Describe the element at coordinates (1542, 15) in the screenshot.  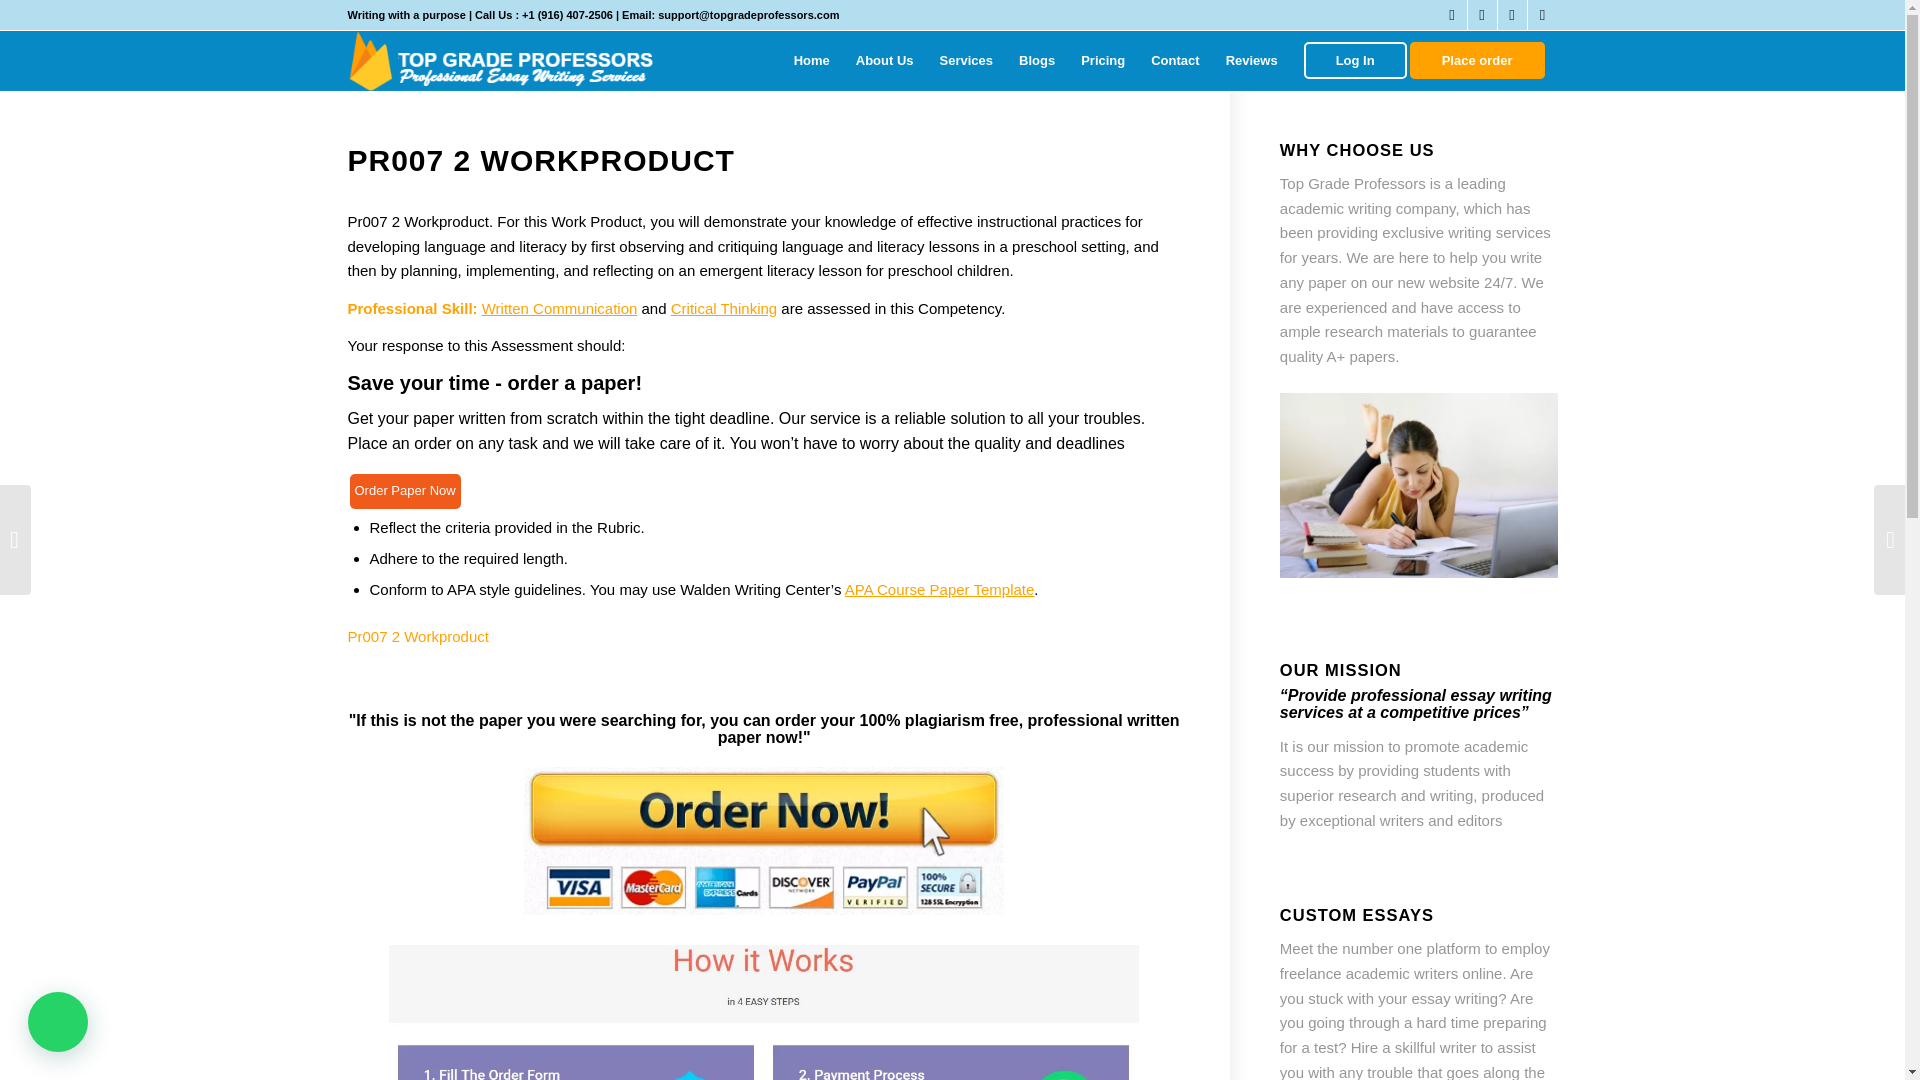
I see `WhatsApp` at that location.